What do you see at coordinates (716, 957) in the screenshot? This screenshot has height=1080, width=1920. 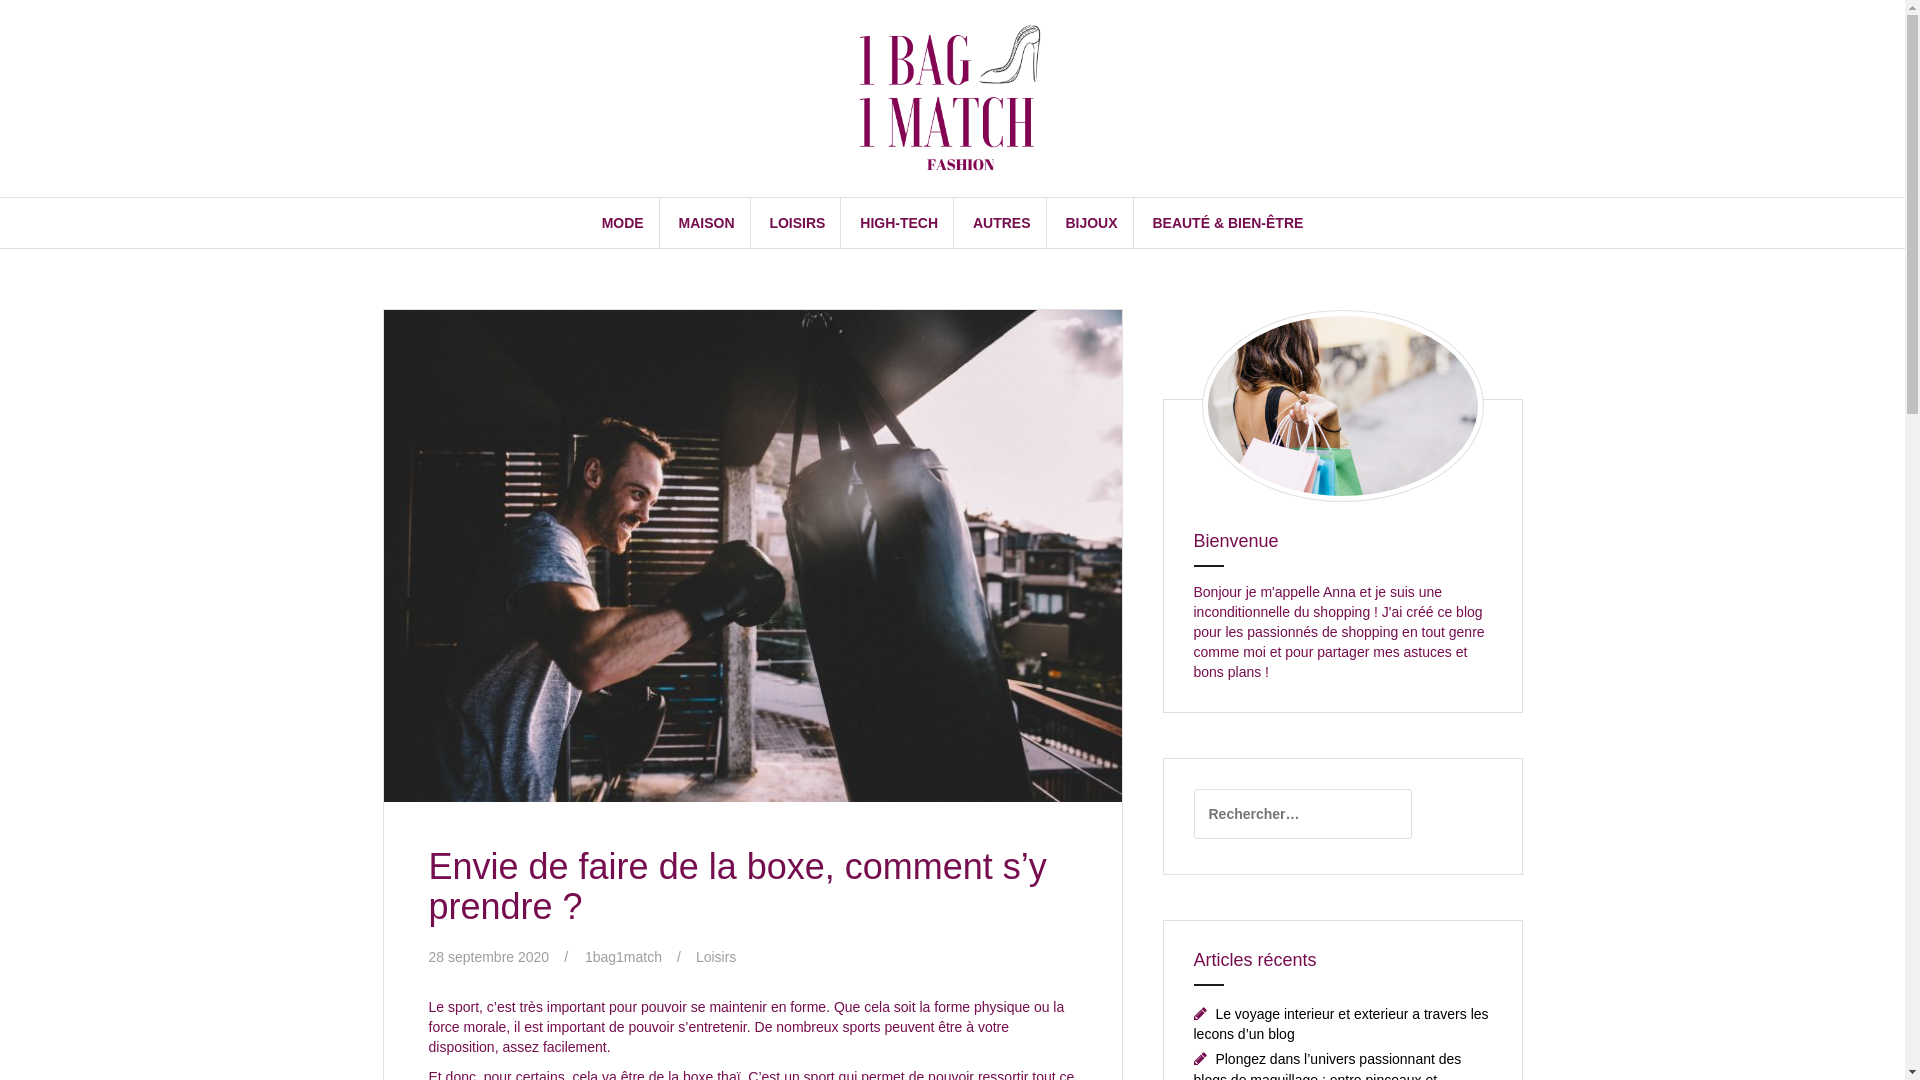 I see `Loisirs` at bounding box center [716, 957].